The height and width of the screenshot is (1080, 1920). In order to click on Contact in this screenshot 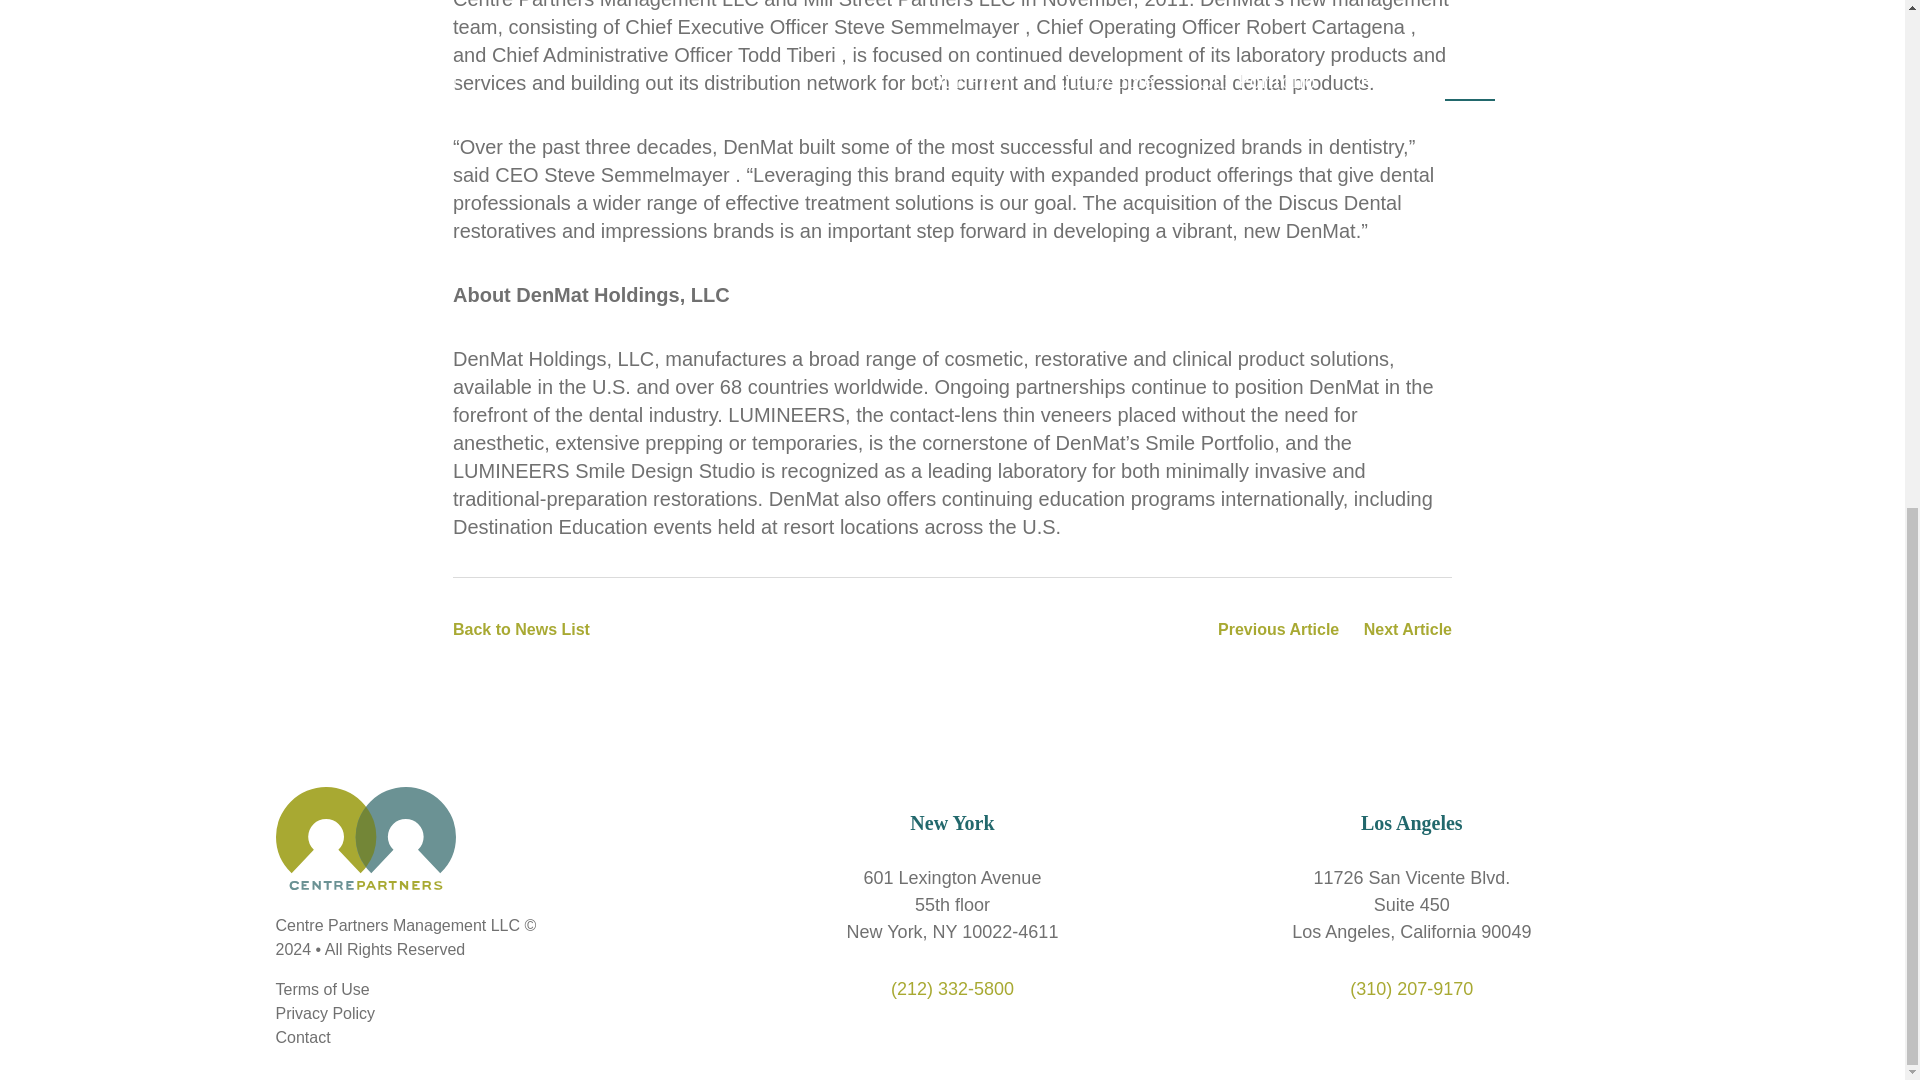, I will do `click(303, 1038)`.